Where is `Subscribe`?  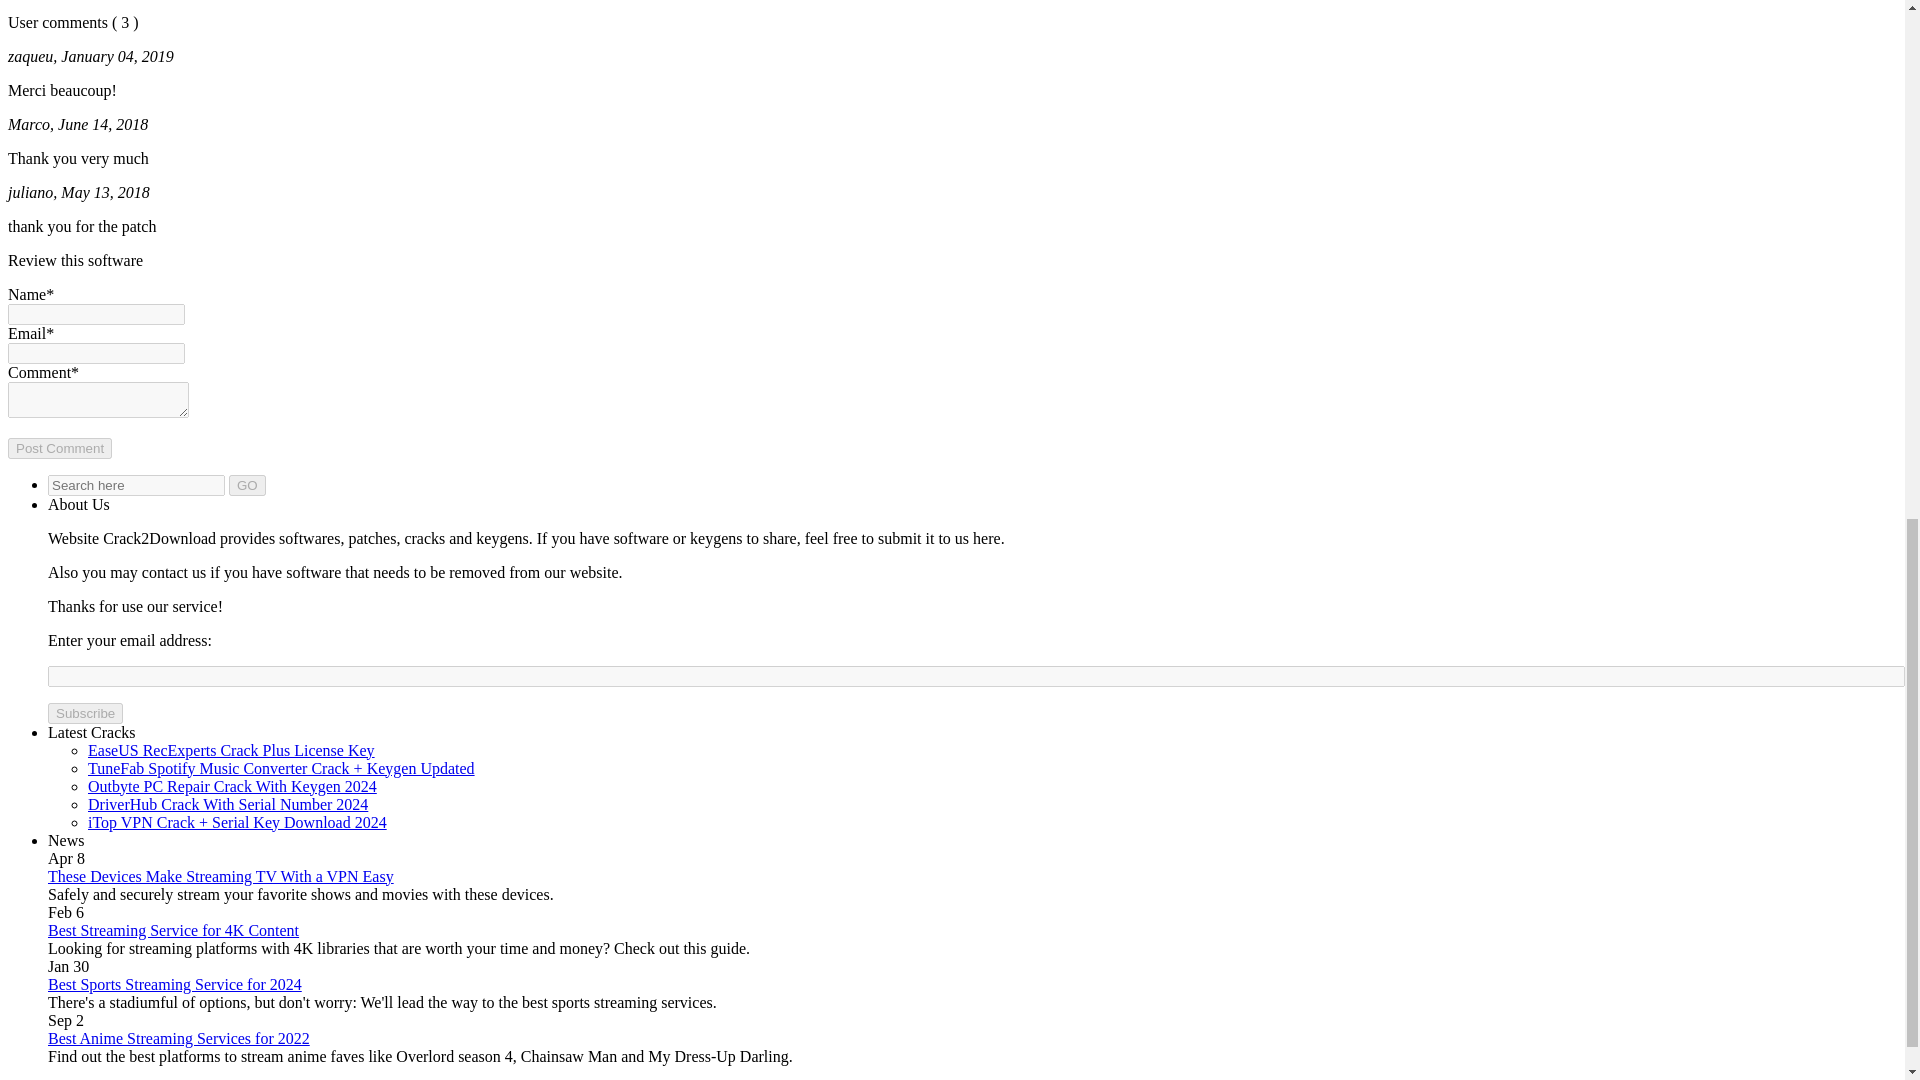
Subscribe is located at coordinates (85, 713).